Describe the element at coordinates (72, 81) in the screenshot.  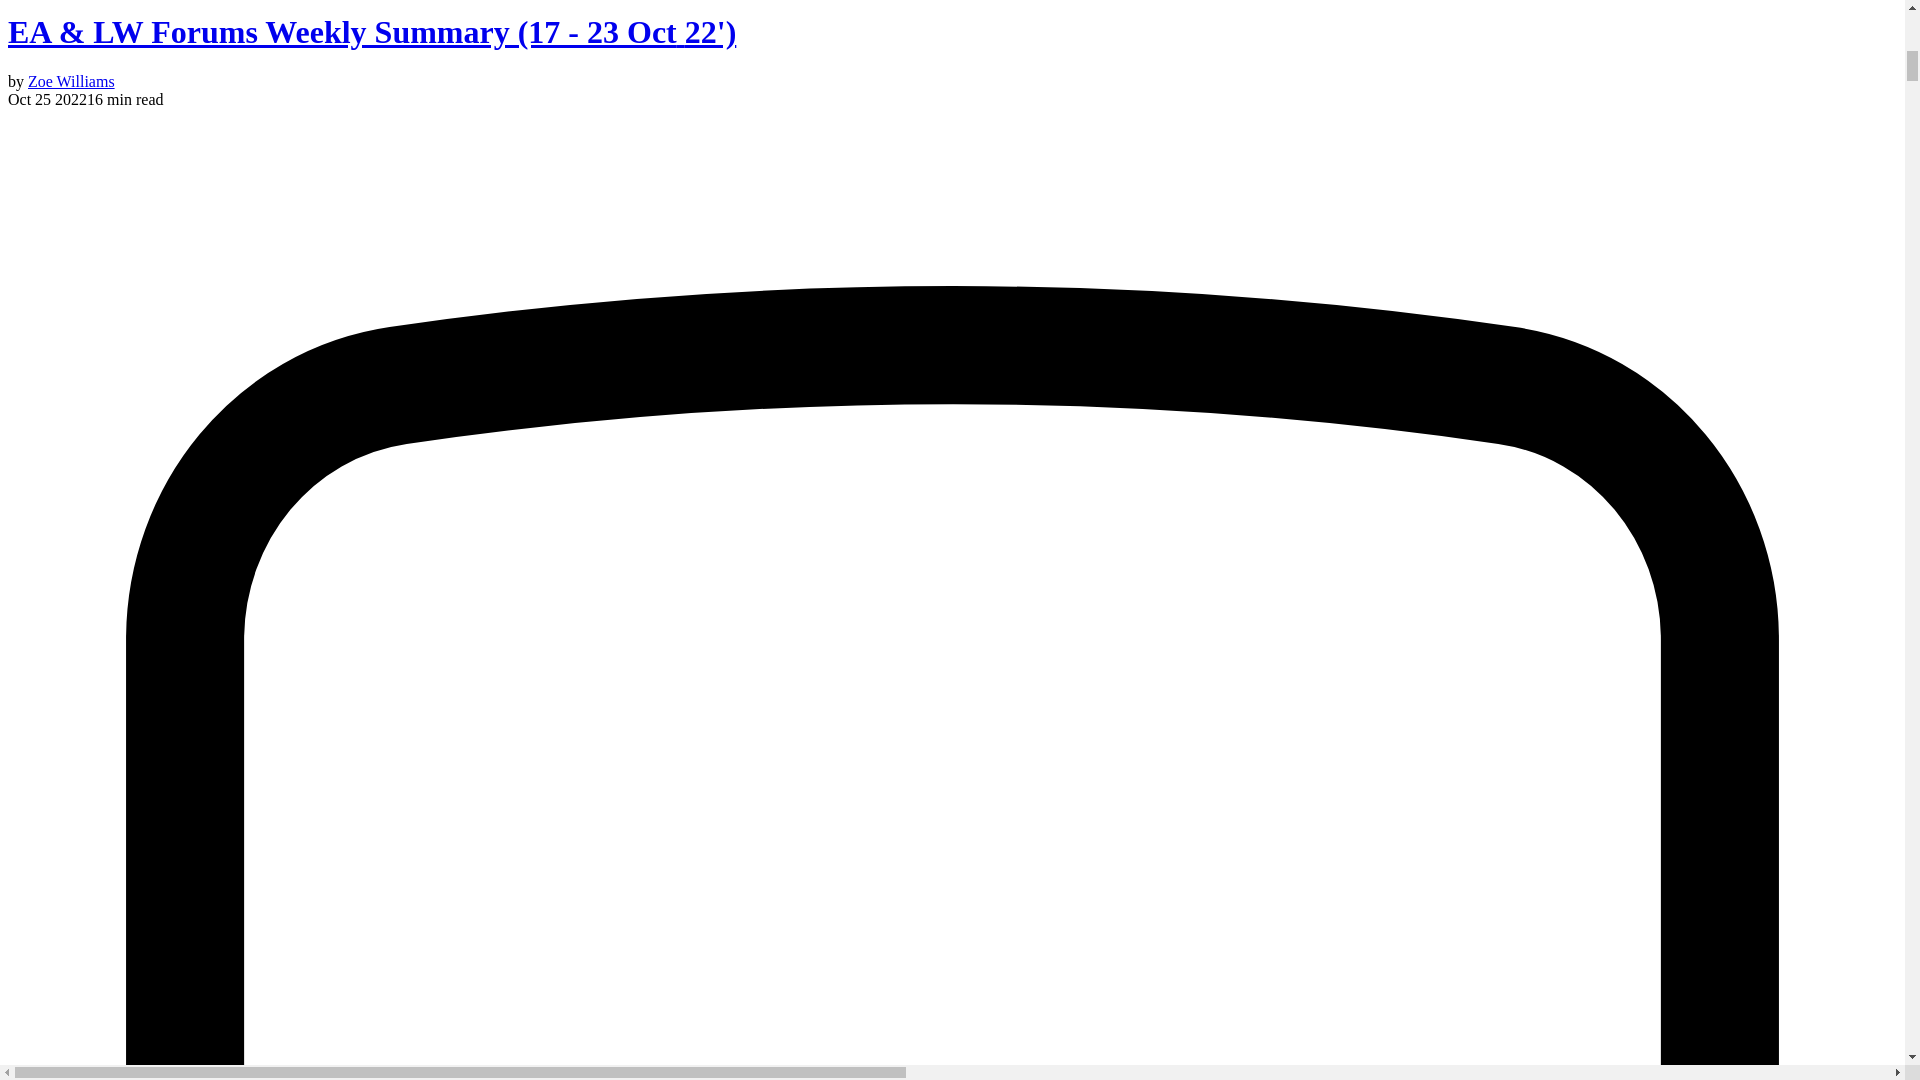
I see `Zoe Williams` at that location.